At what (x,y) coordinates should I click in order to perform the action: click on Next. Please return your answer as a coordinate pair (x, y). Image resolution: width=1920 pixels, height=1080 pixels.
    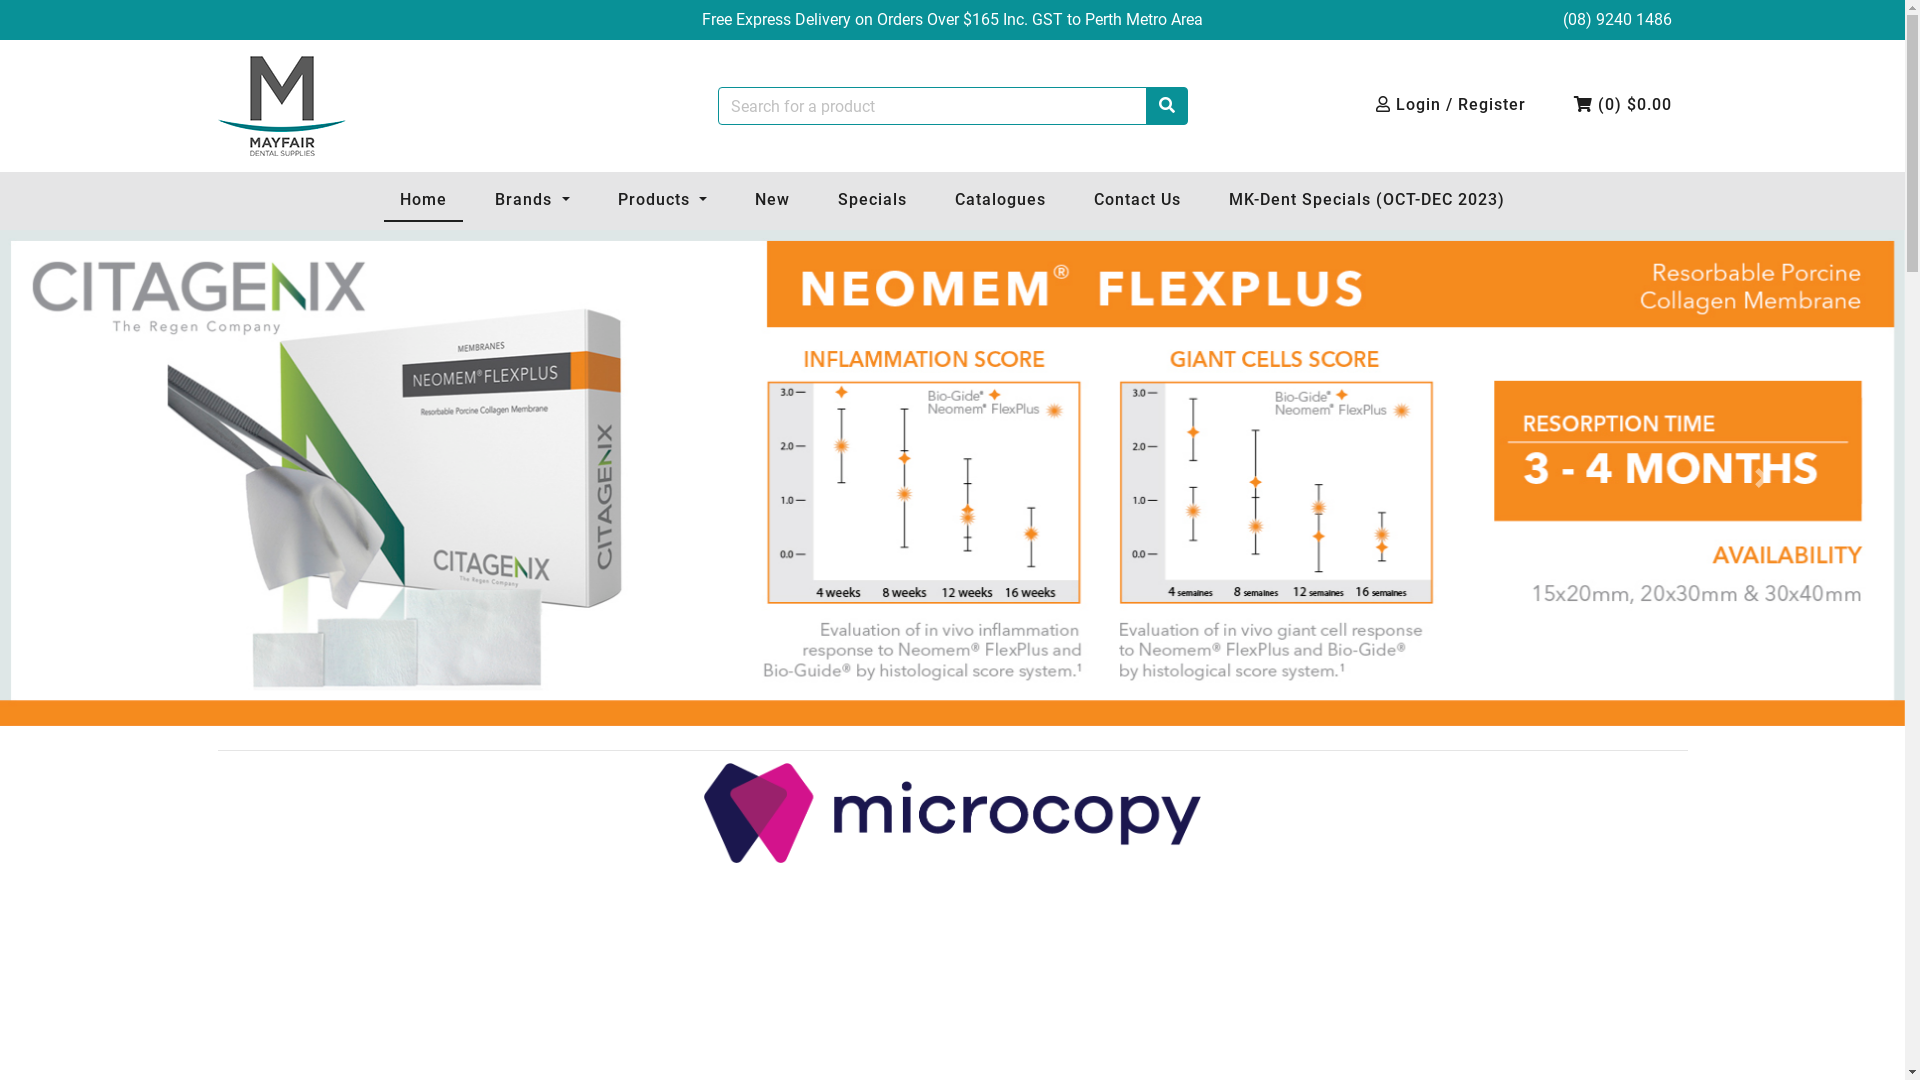
    Looking at the image, I should click on (1762, 478).